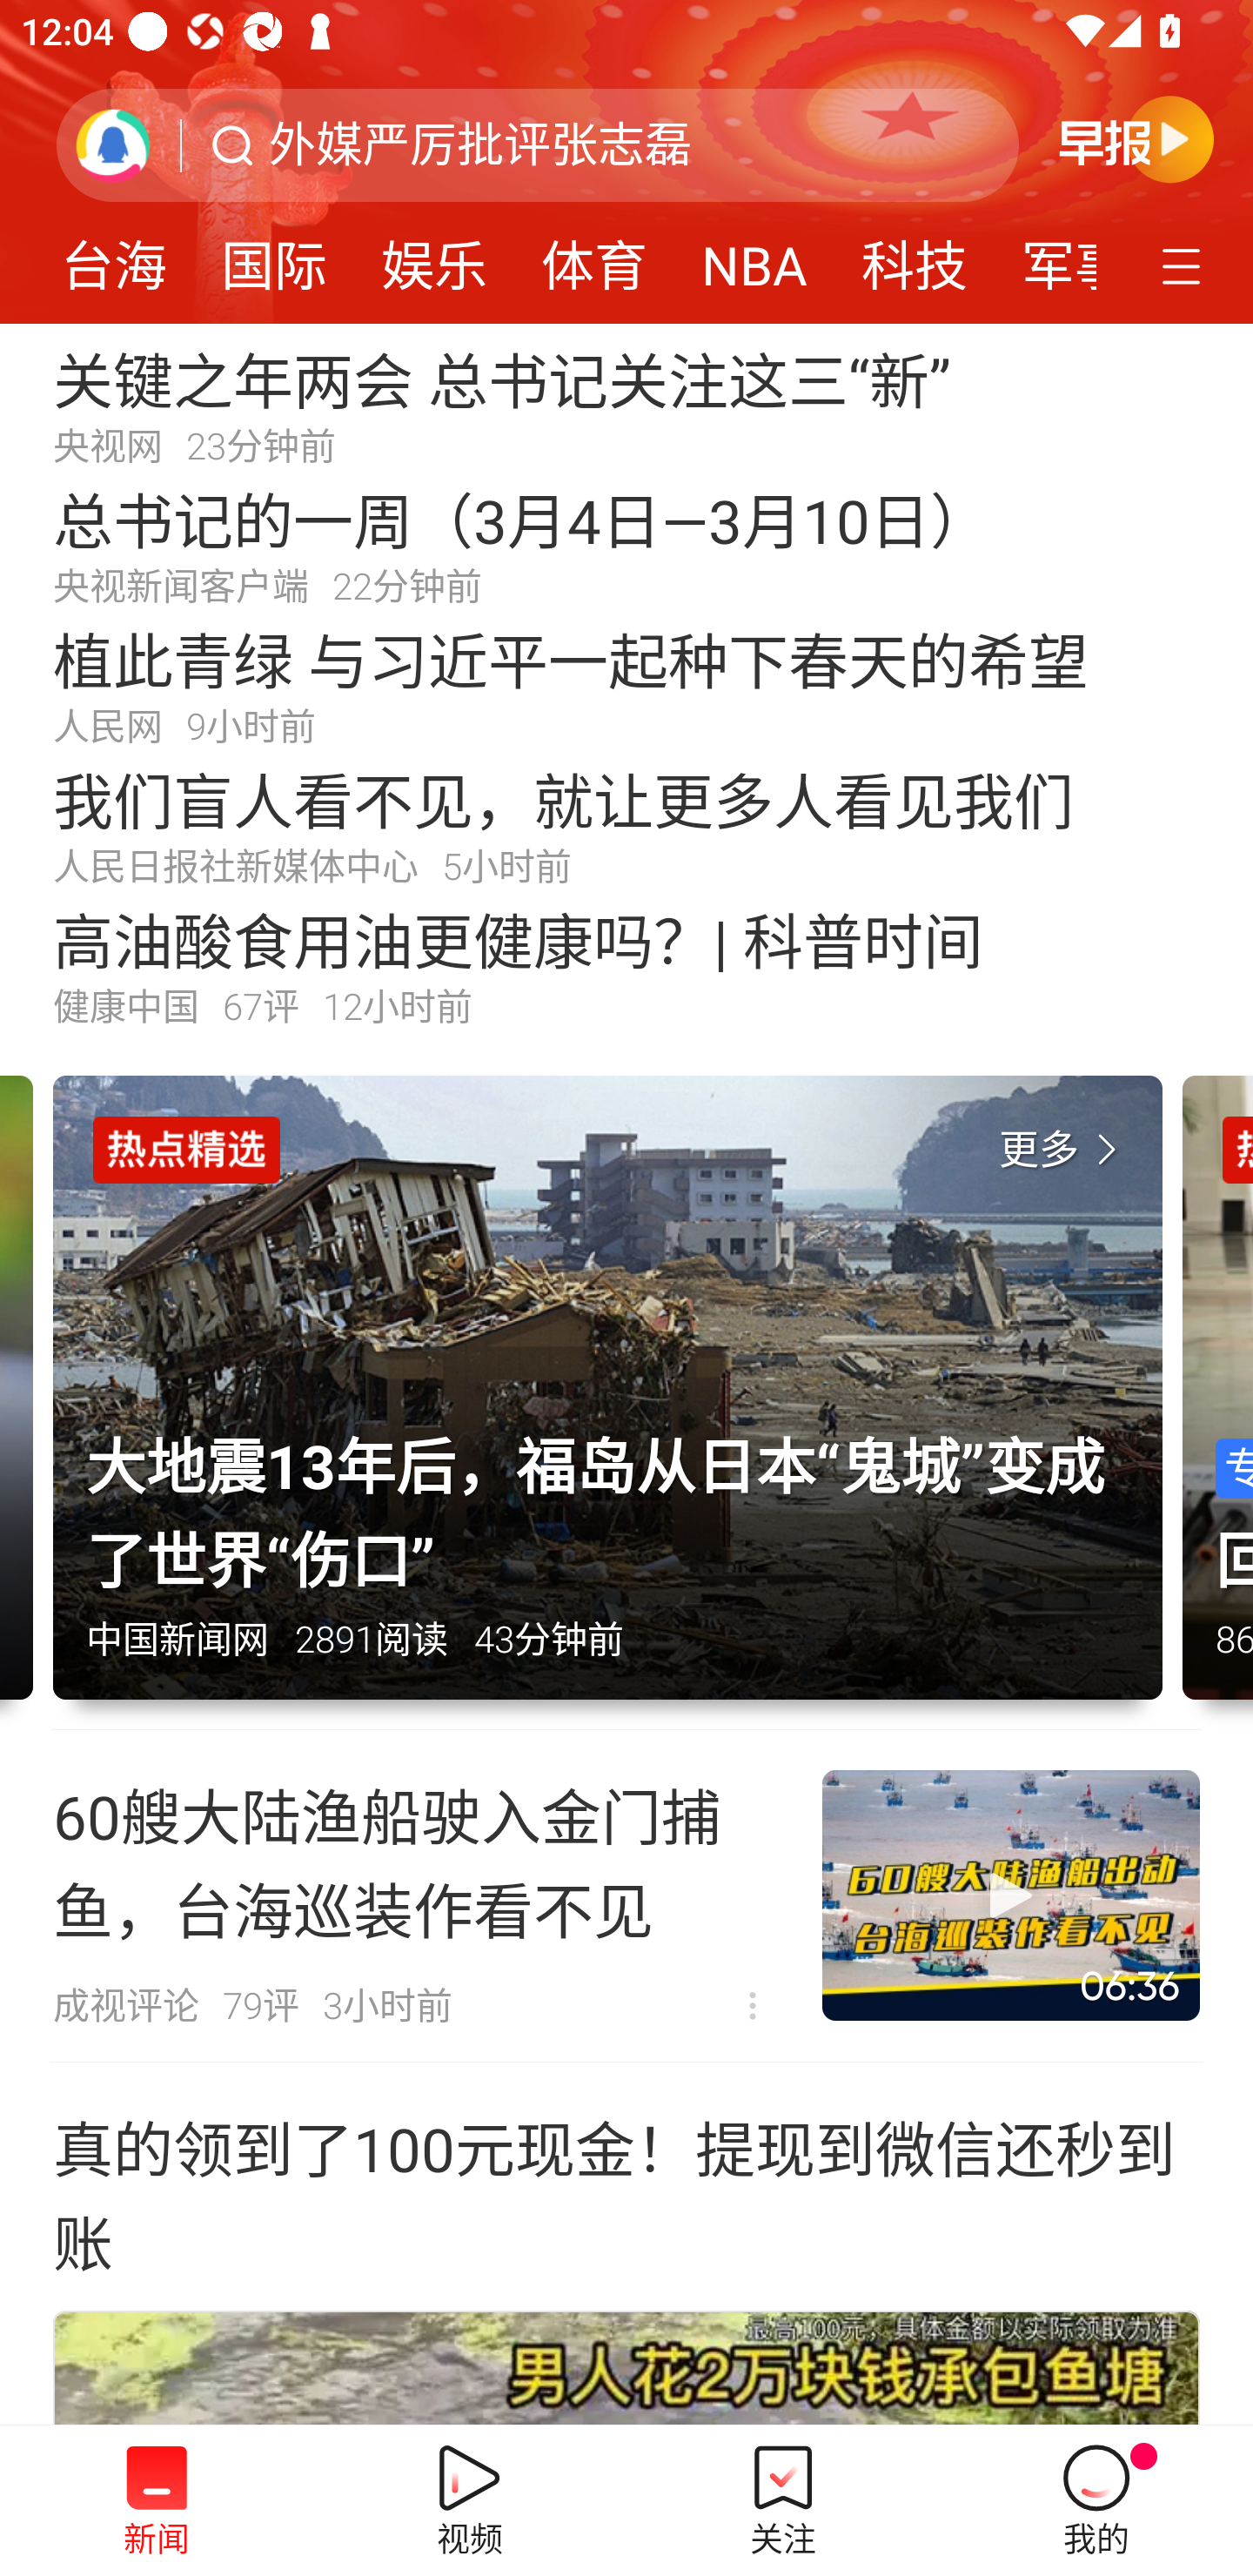 The image size is (1253, 2576). What do you see at coordinates (626, 1895) in the screenshot?
I see `60艘大陆渔船驶入金门捕鱼，台海巡装作看不见 成视评论 79评 3小时前  不感兴趣 06:36` at bounding box center [626, 1895].